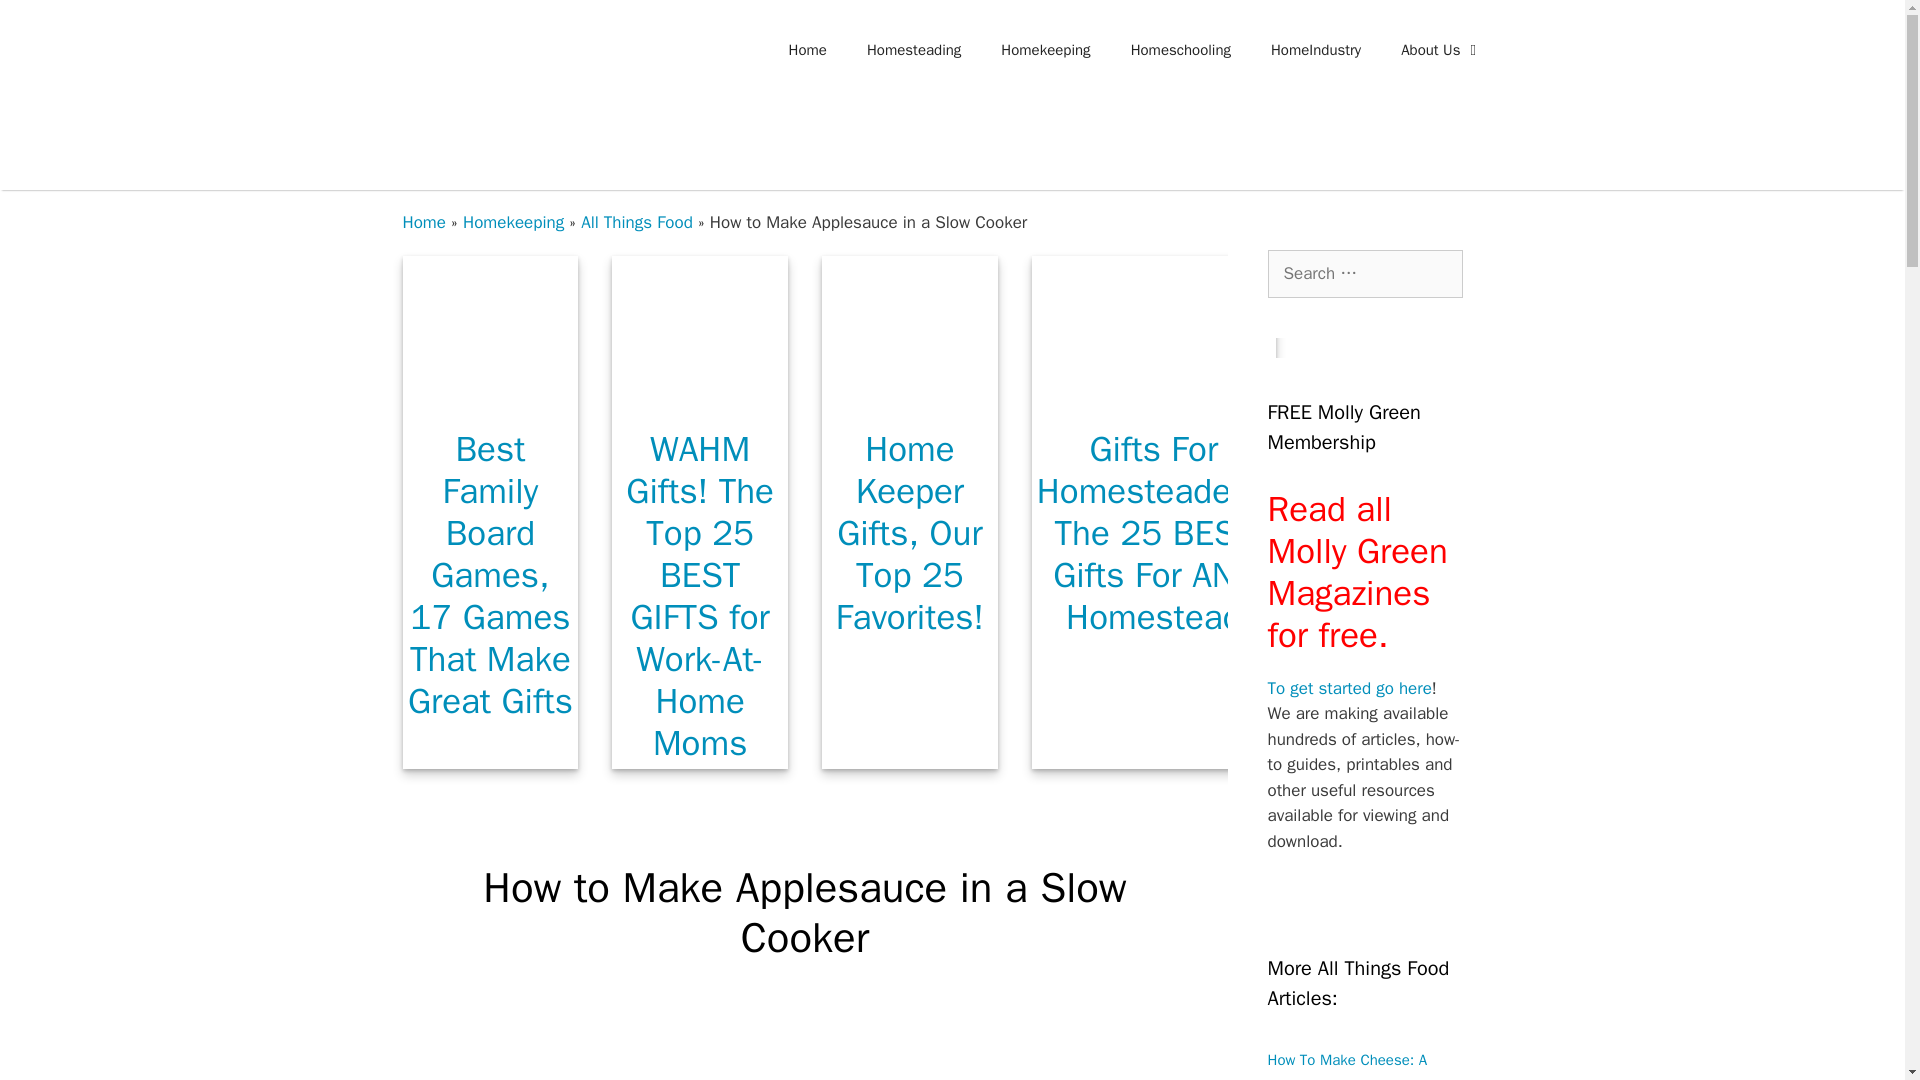 The height and width of the screenshot is (1080, 1920). What do you see at coordinates (1350, 688) in the screenshot?
I see `To get started go here` at bounding box center [1350, 688].